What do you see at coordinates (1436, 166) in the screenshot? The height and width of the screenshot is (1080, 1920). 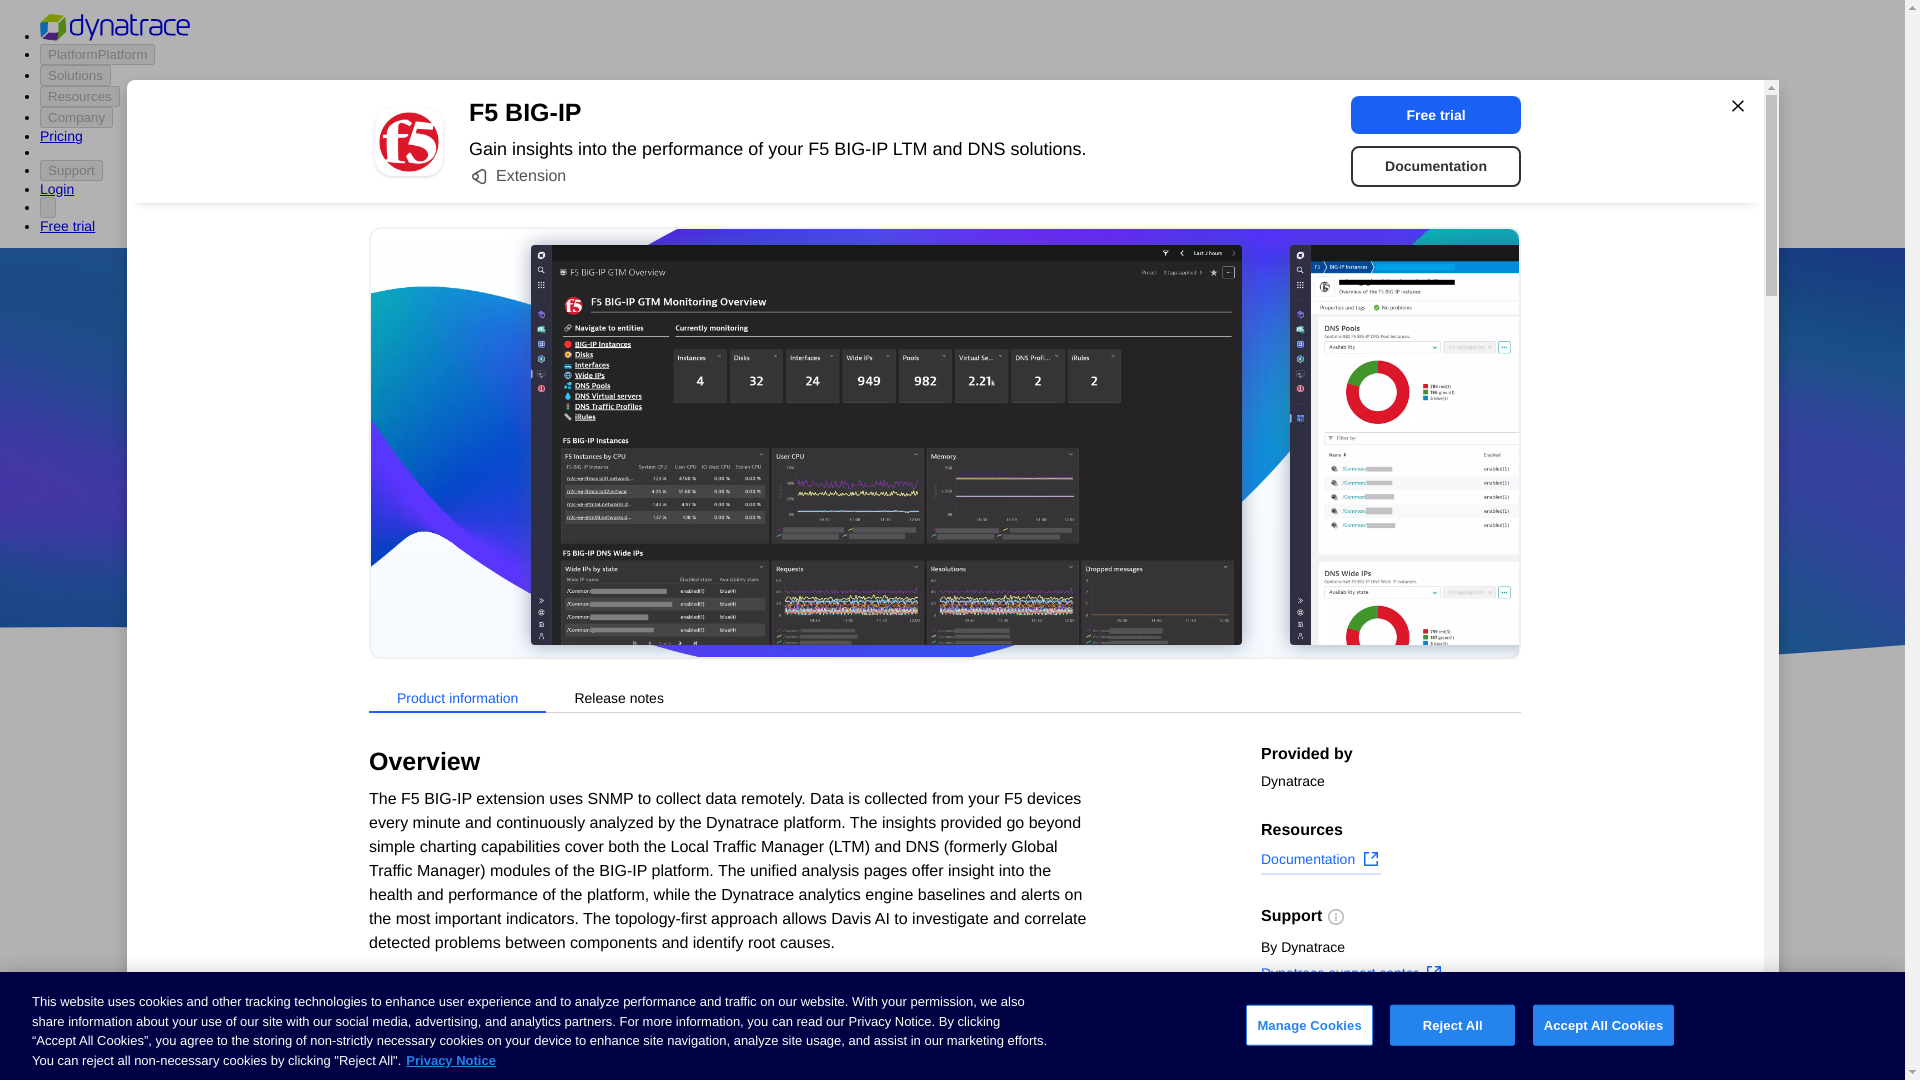 I see `Documentation` at bounding box center [1436, 166].